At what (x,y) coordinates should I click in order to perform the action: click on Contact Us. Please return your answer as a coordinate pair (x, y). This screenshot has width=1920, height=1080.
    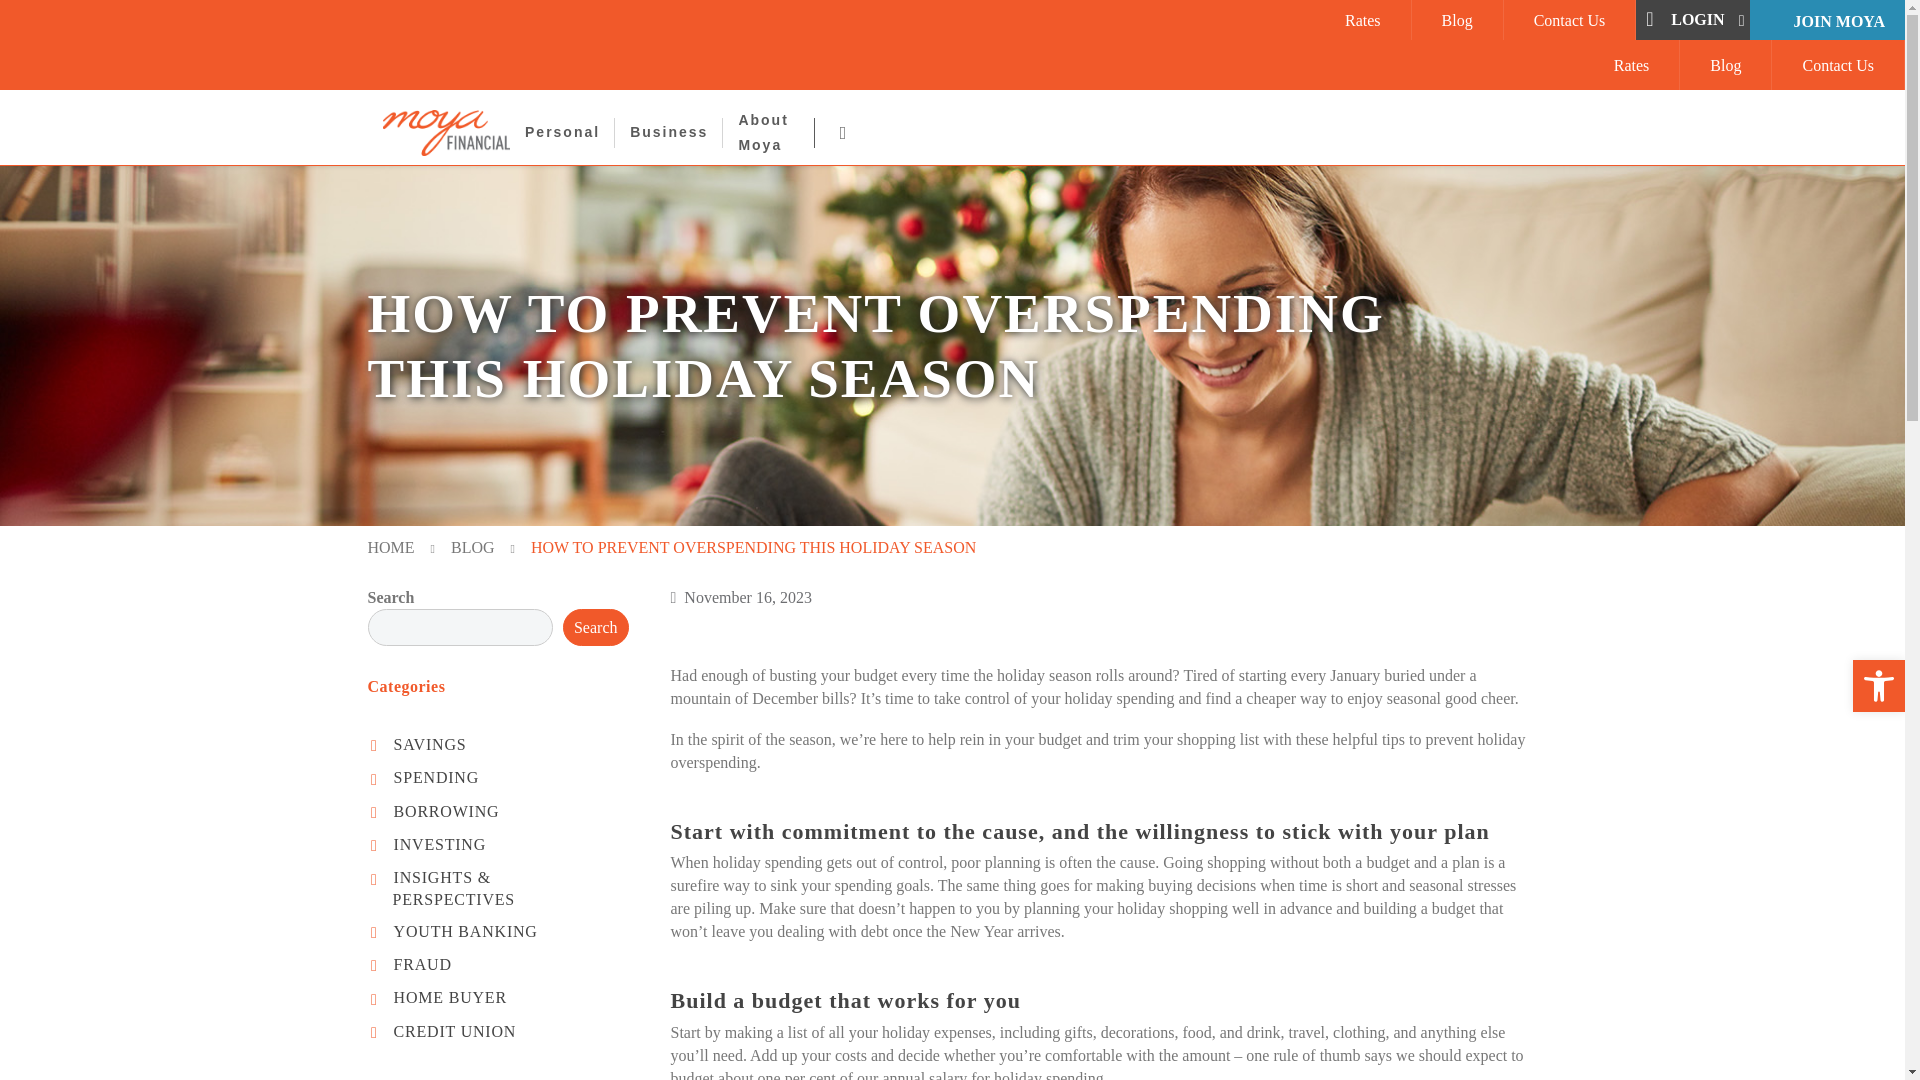
    Looking at the image, I should click on (1570, 19).